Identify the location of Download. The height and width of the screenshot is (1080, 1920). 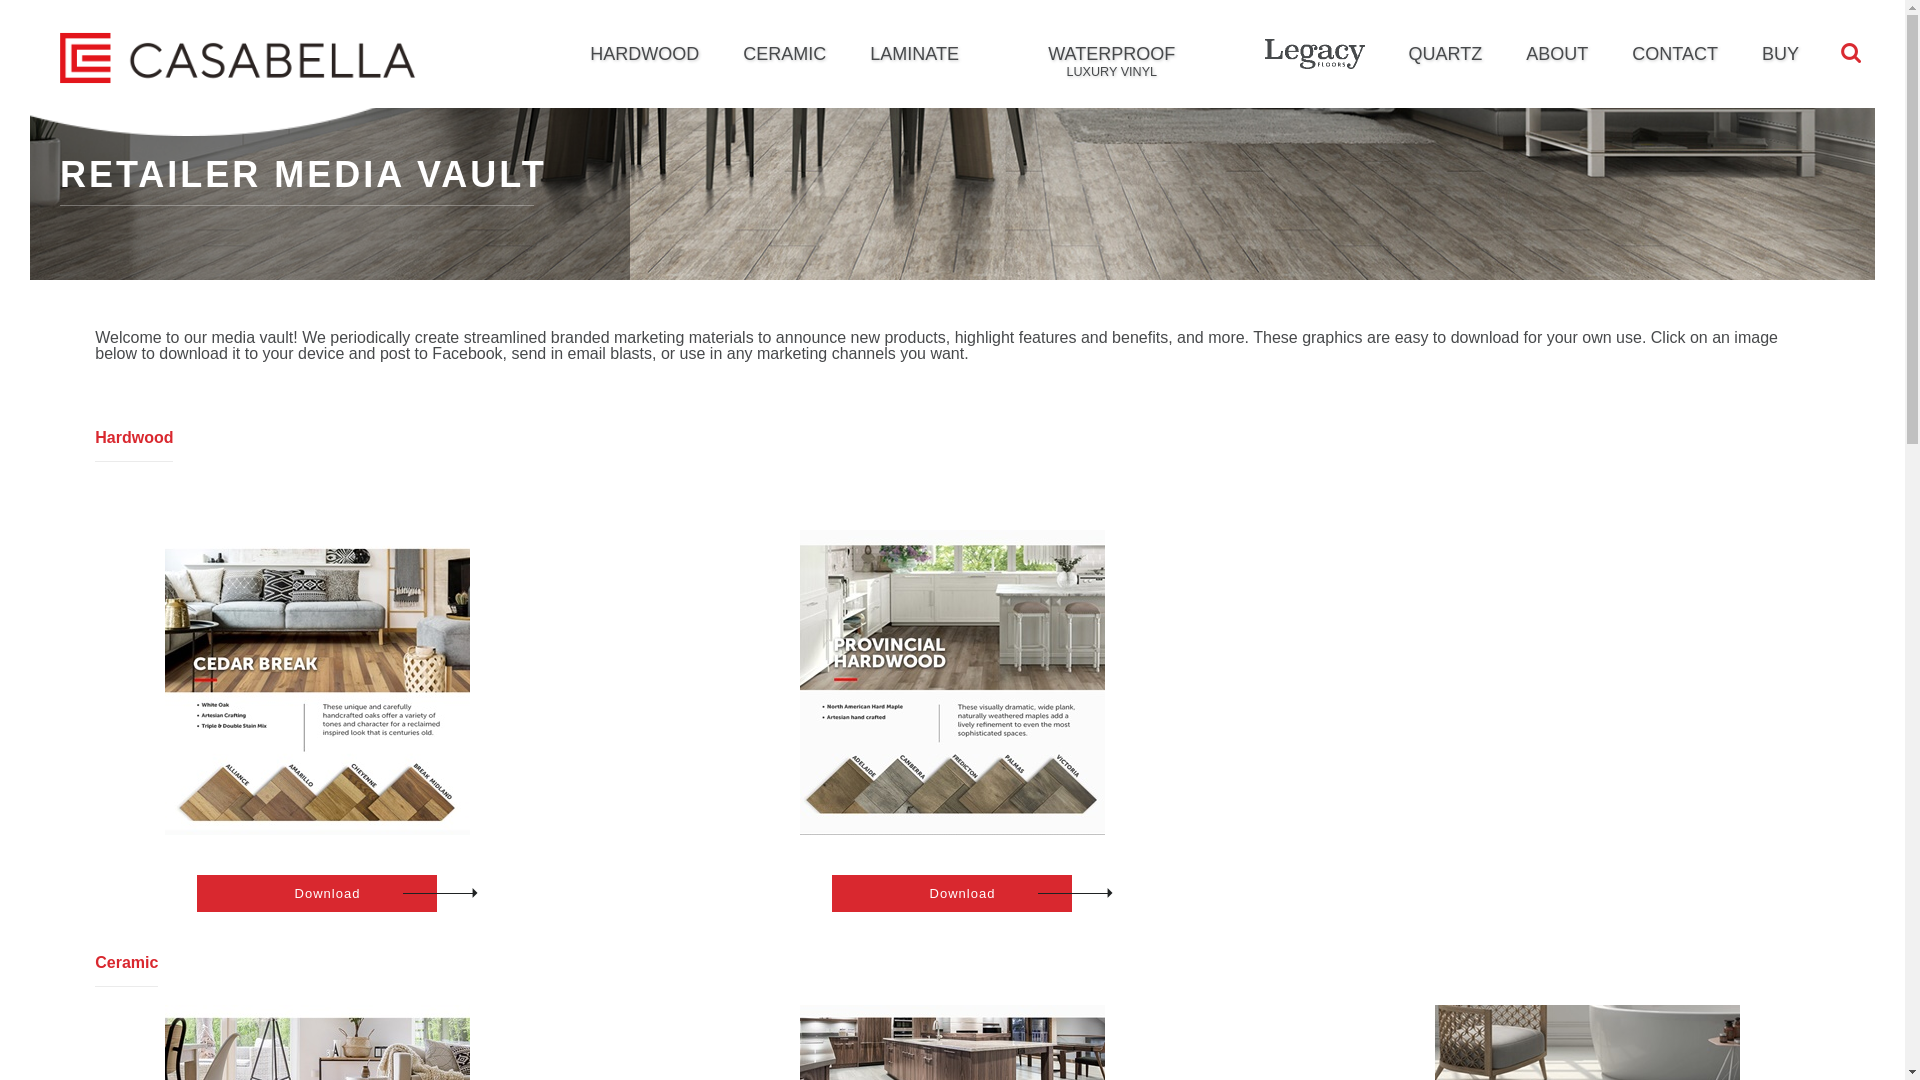
(317, 892).